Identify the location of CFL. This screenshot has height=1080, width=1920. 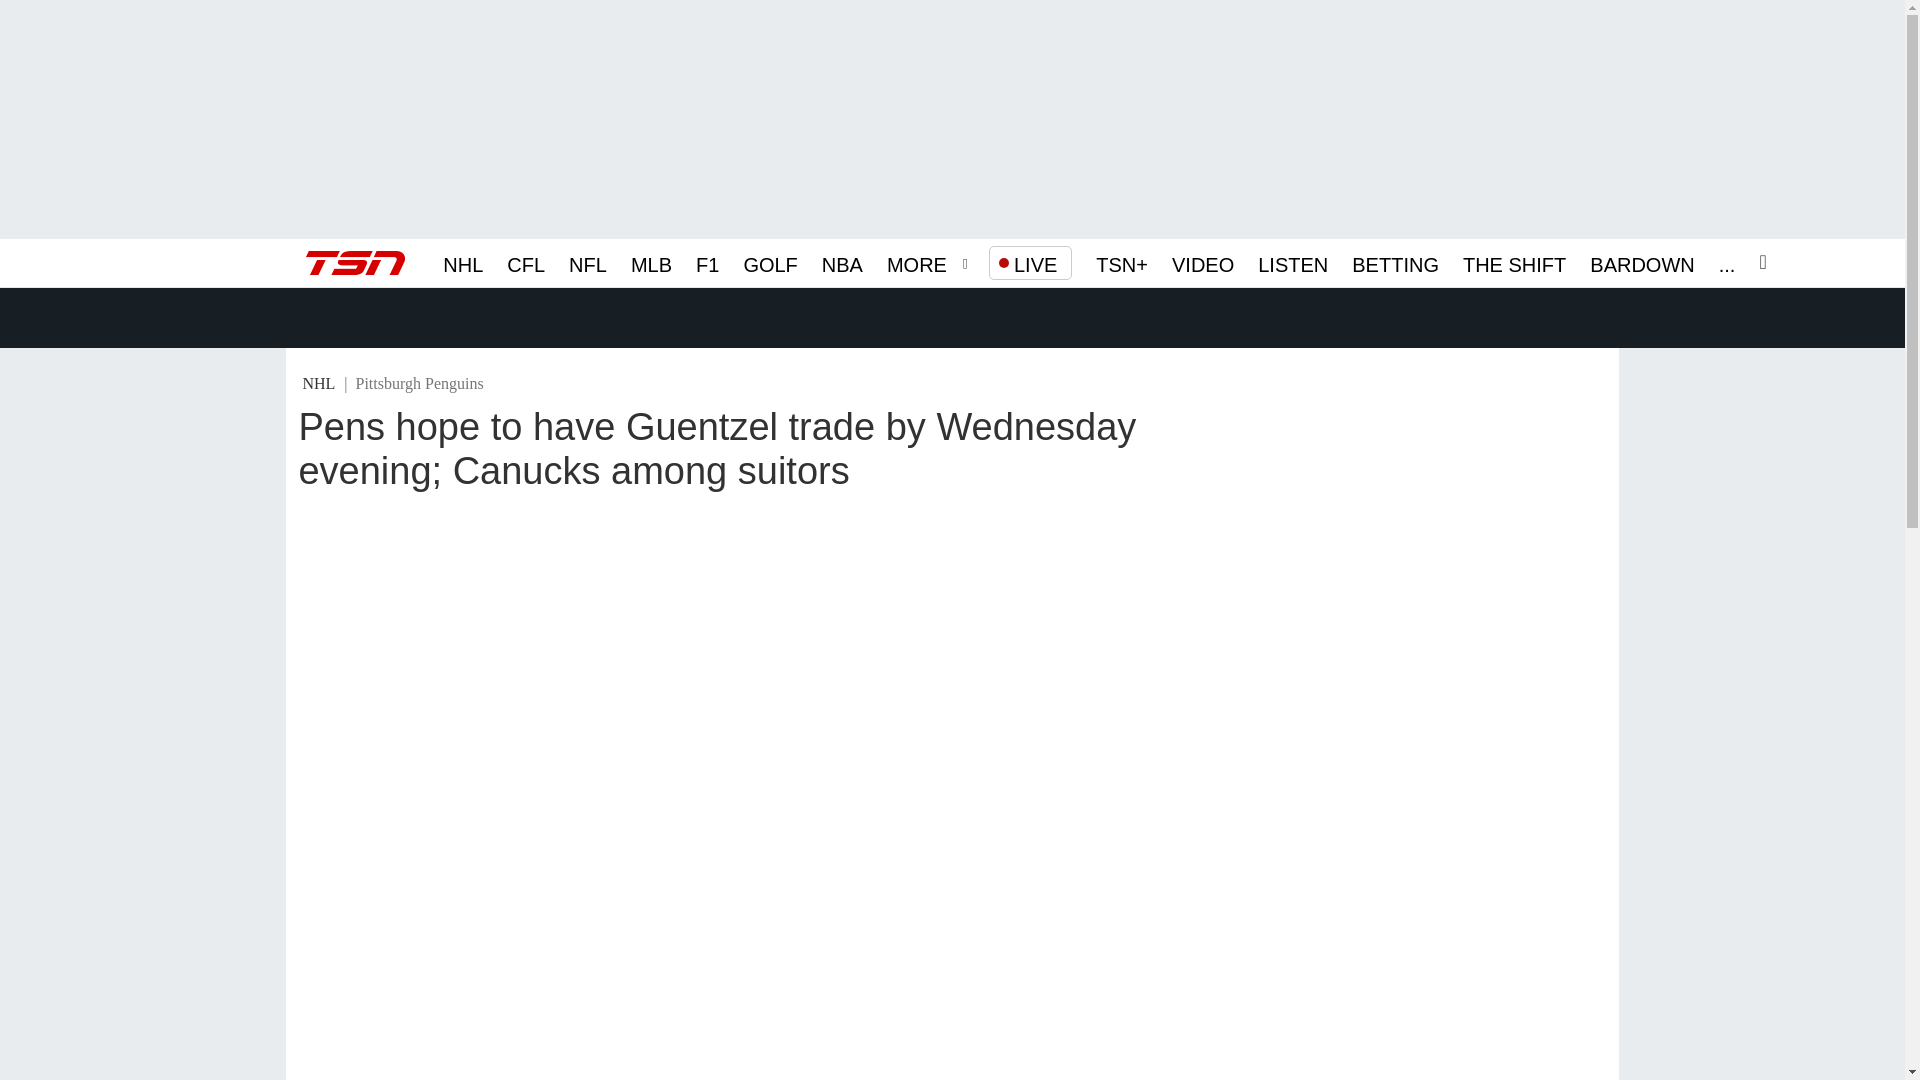
(526, 262).